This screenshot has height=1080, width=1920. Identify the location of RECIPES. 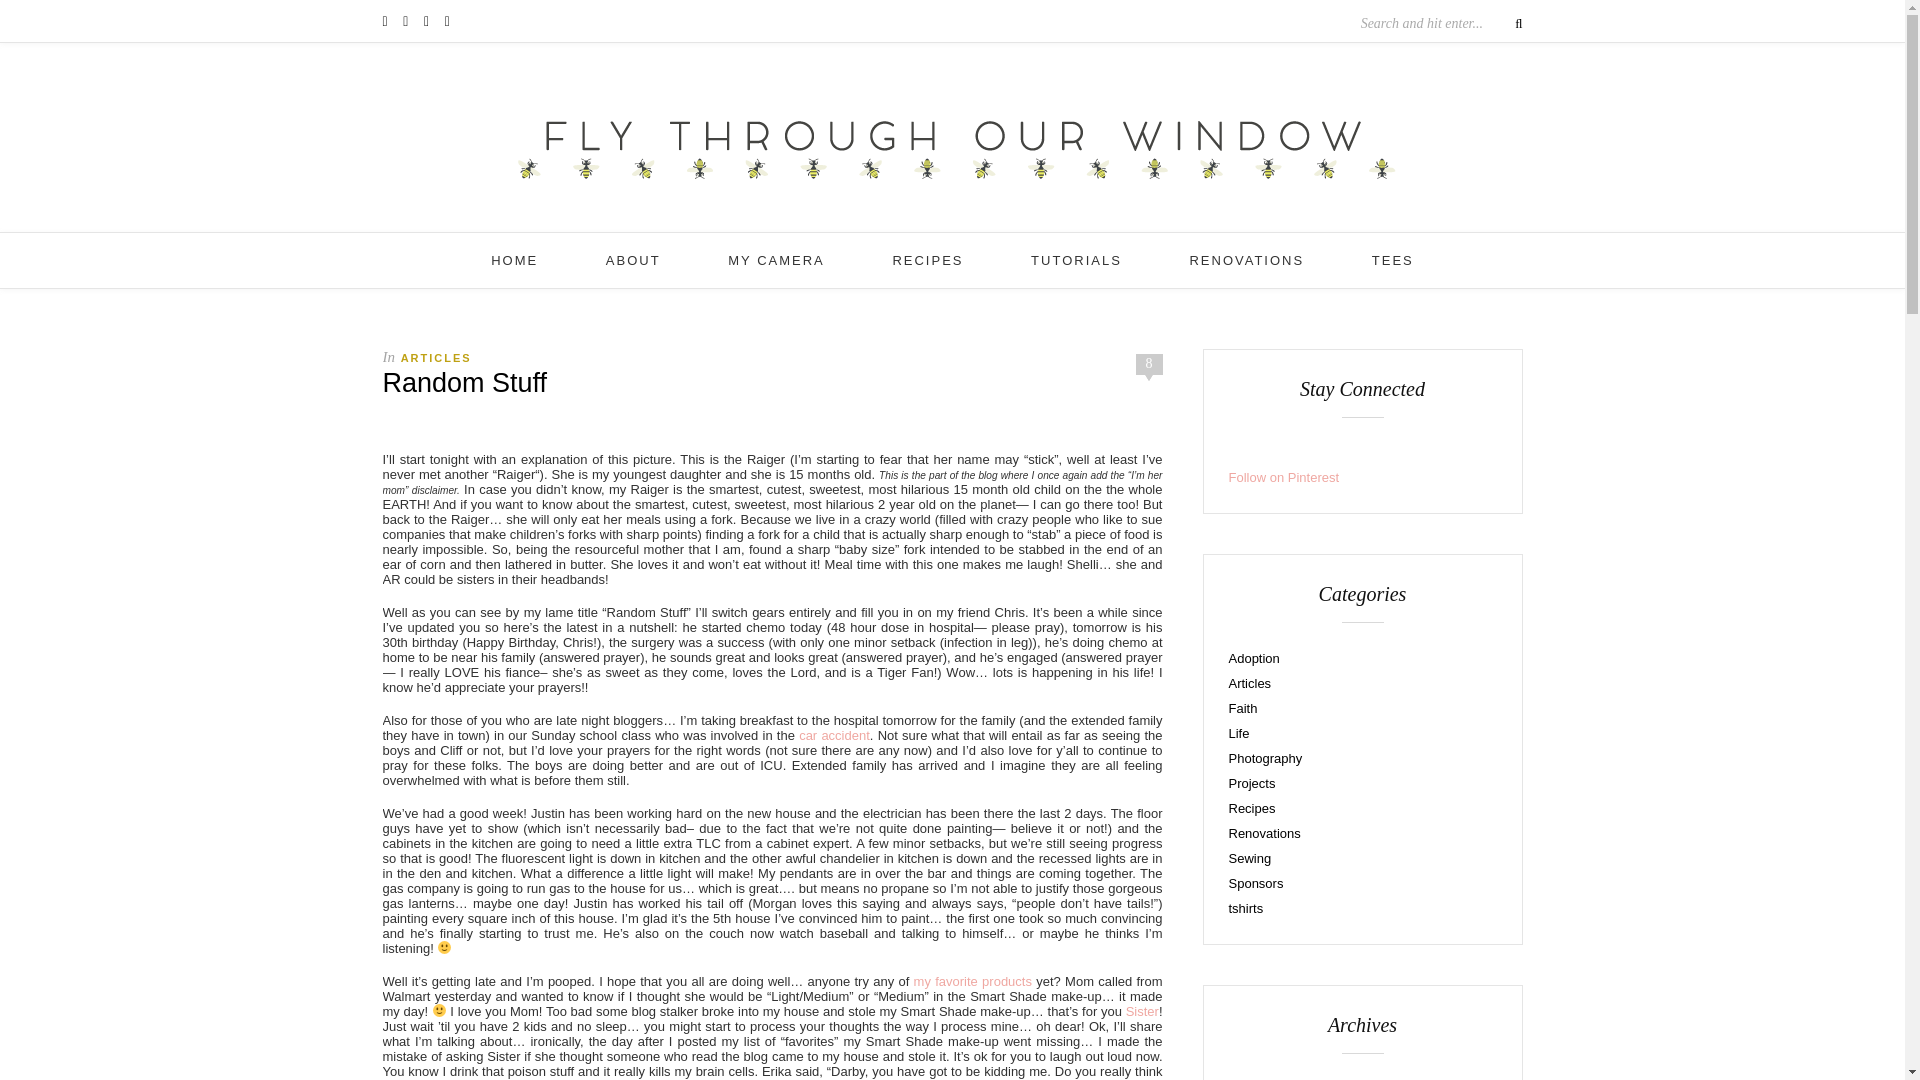
(928, 260).